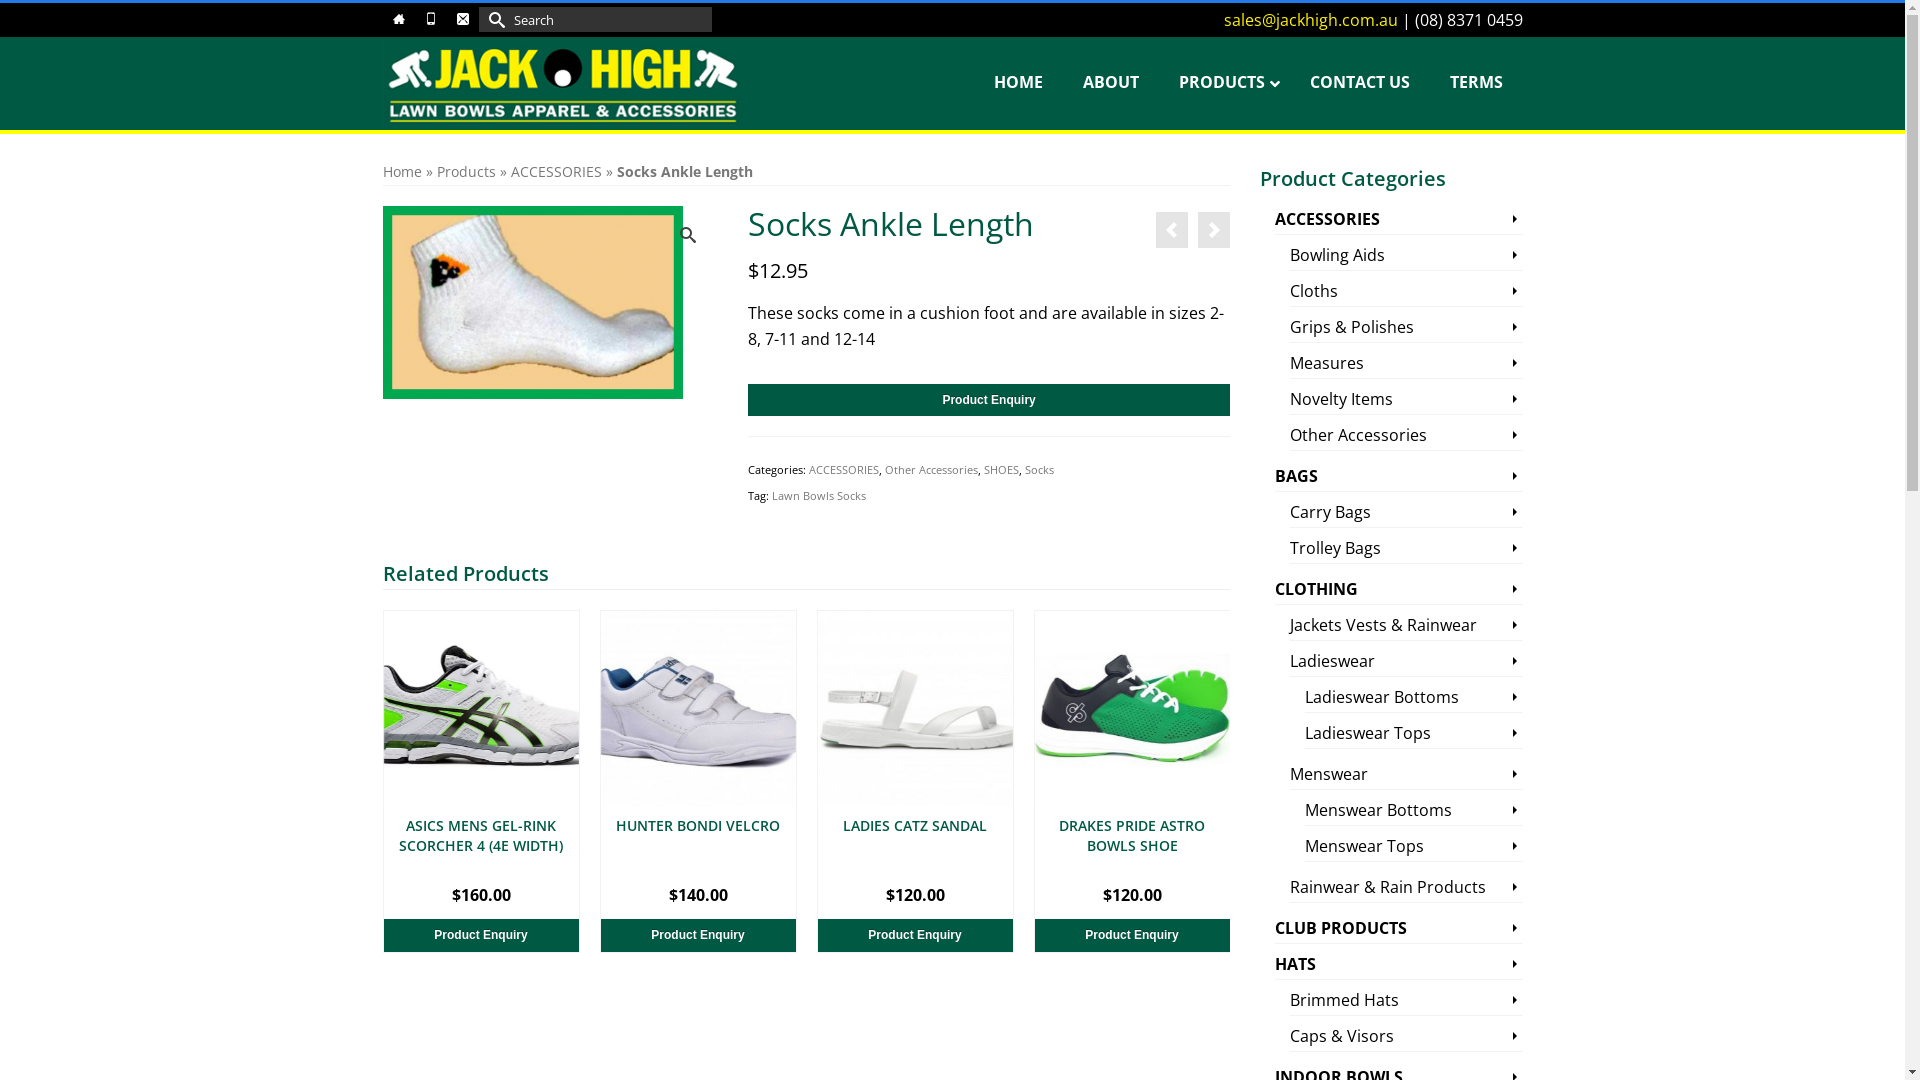  What do you see at coordinates (698, 936) in the screenshot?
I see `Product Enquiry` at bounding box center [698, 936].